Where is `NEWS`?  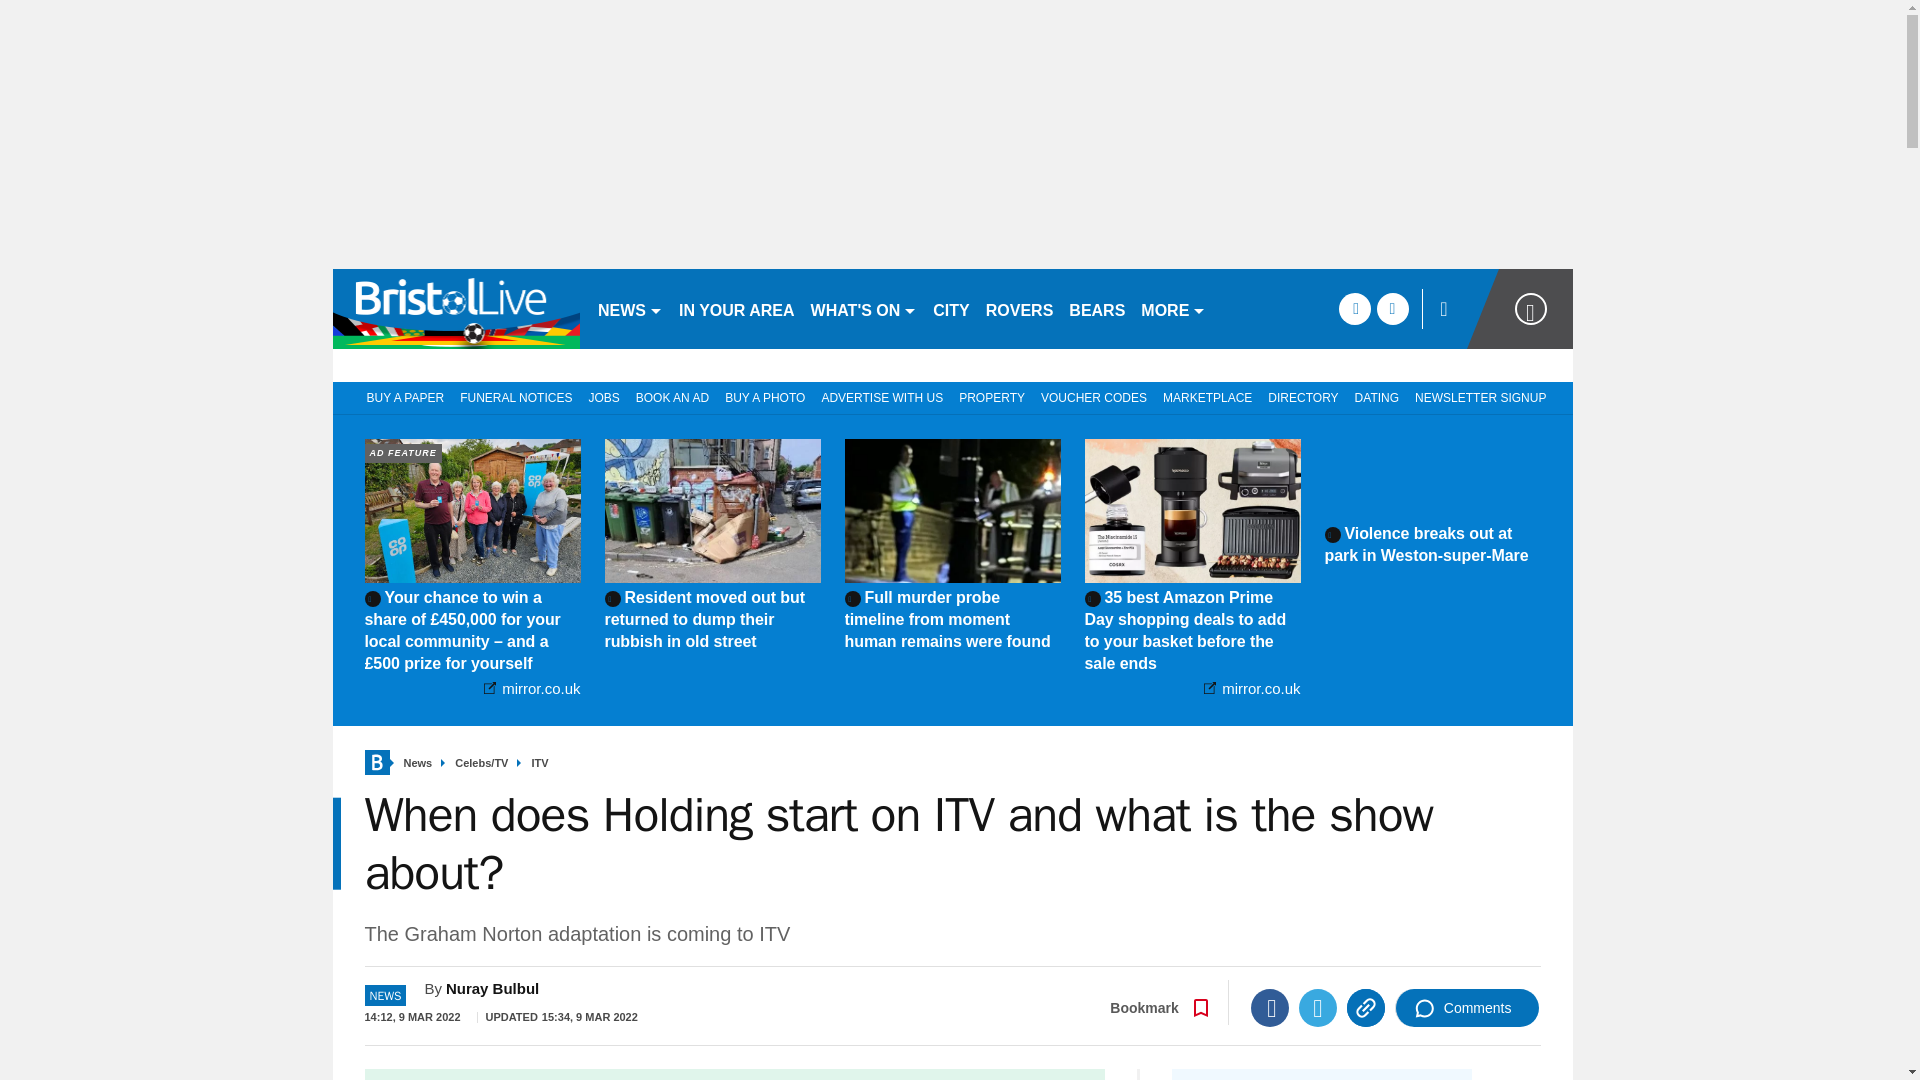
NEWS is located at coordinates (630, 308).